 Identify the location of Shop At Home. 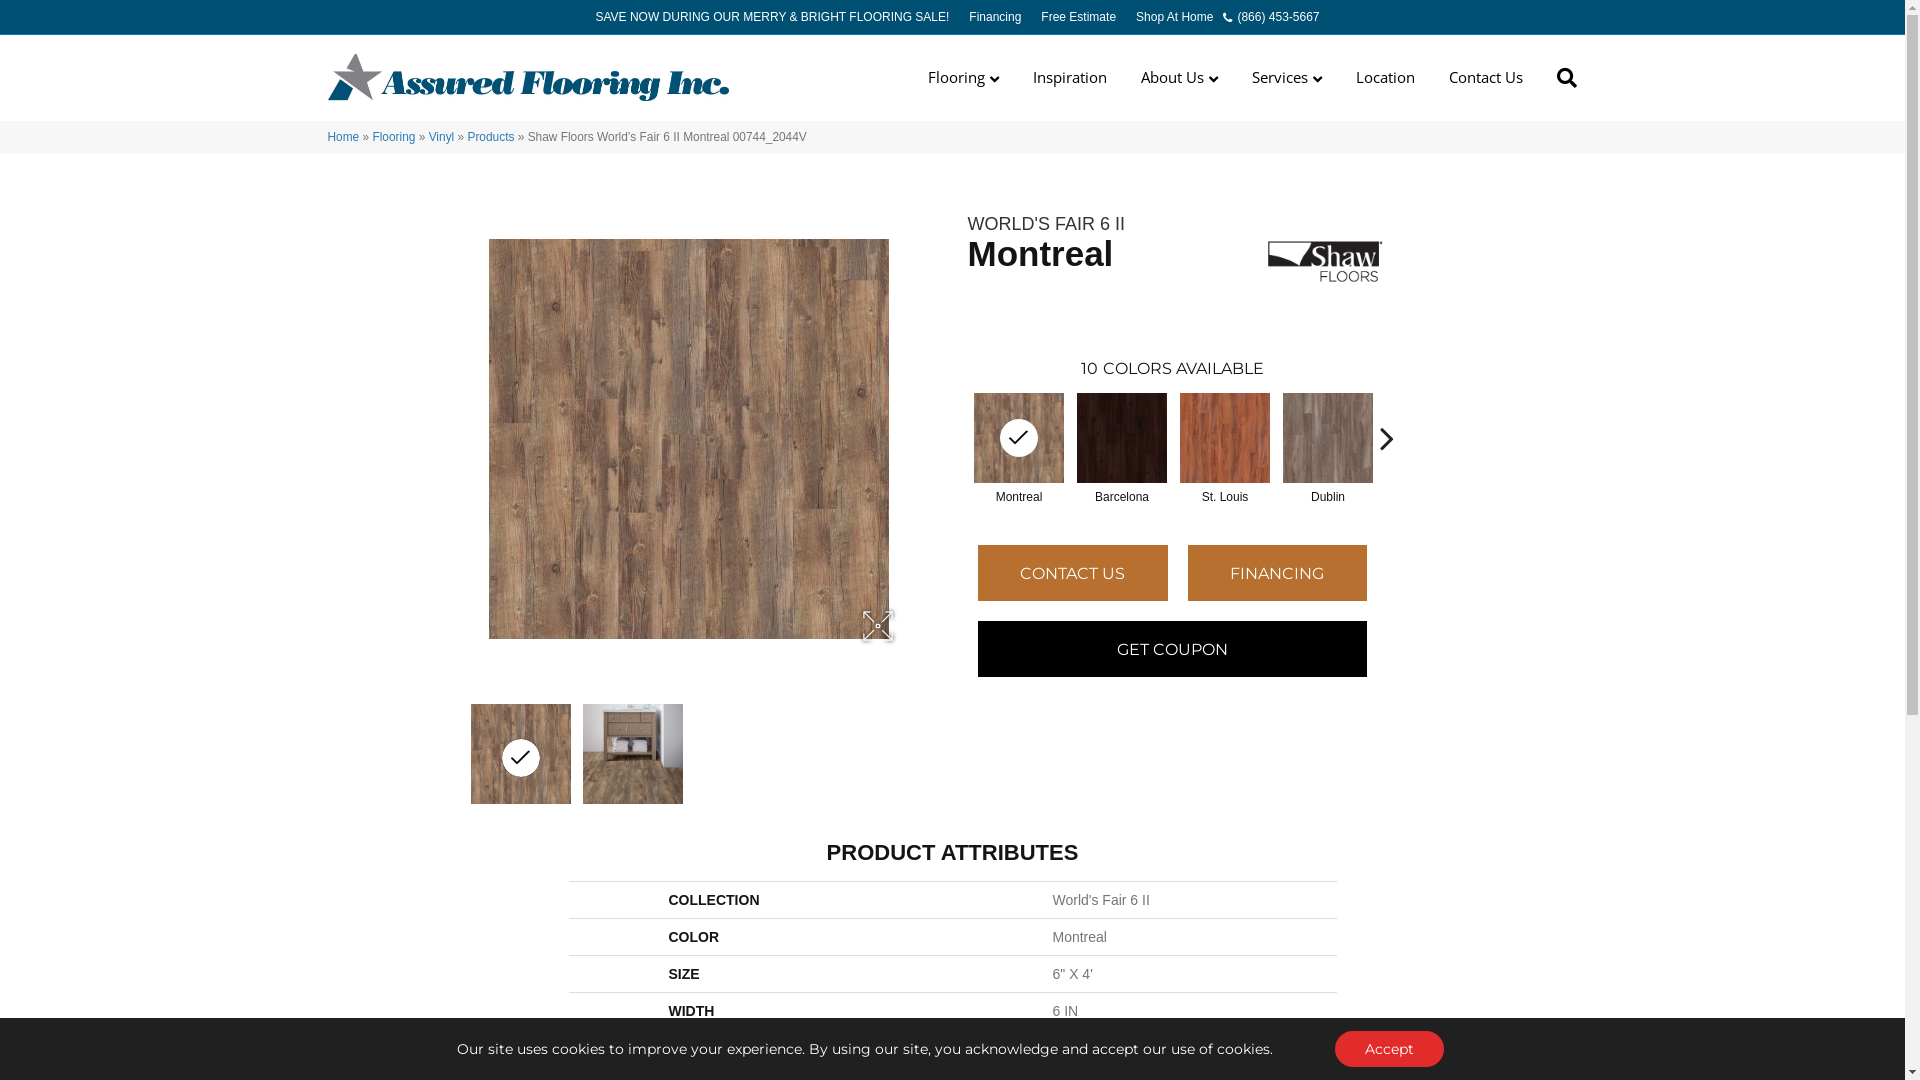
(1174, 17).